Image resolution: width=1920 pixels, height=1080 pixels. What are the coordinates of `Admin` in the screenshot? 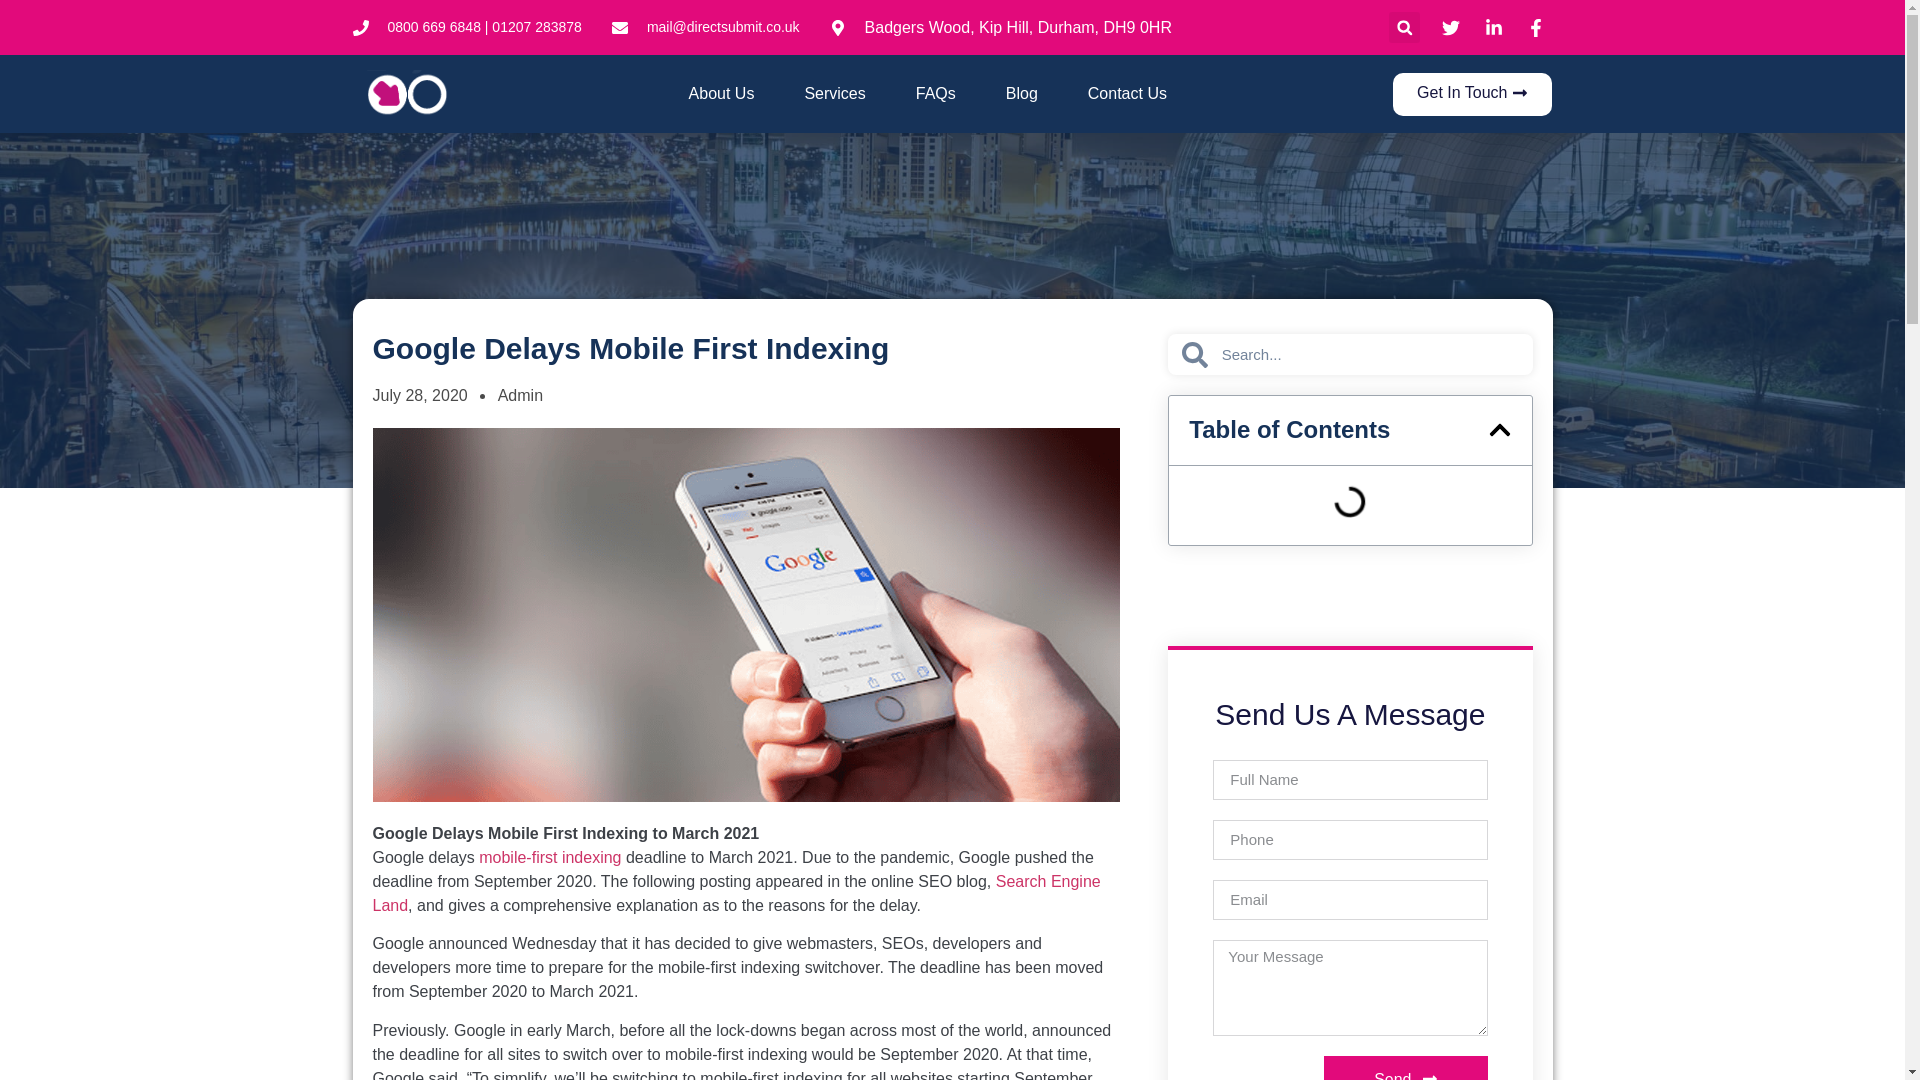 It's located at (520, 396).